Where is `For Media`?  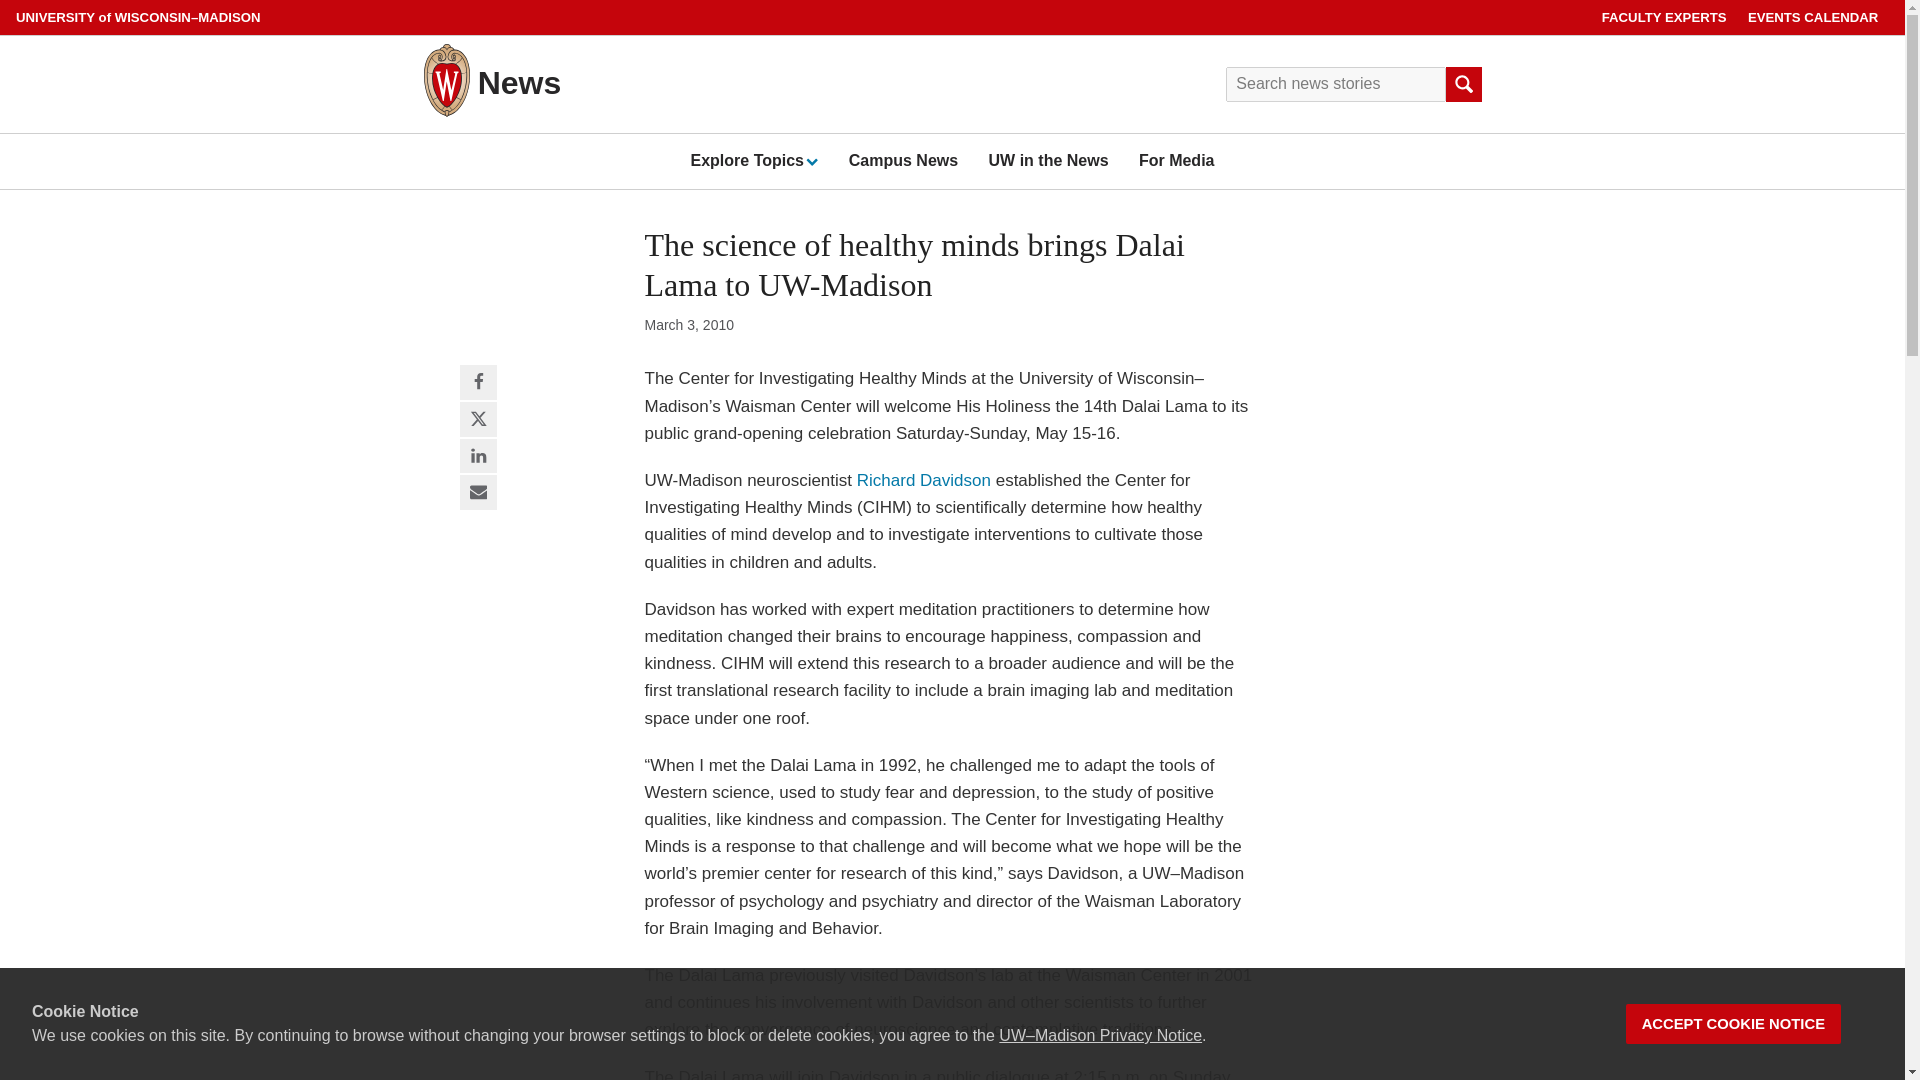 For Media is located at coordinates (1176, 160).